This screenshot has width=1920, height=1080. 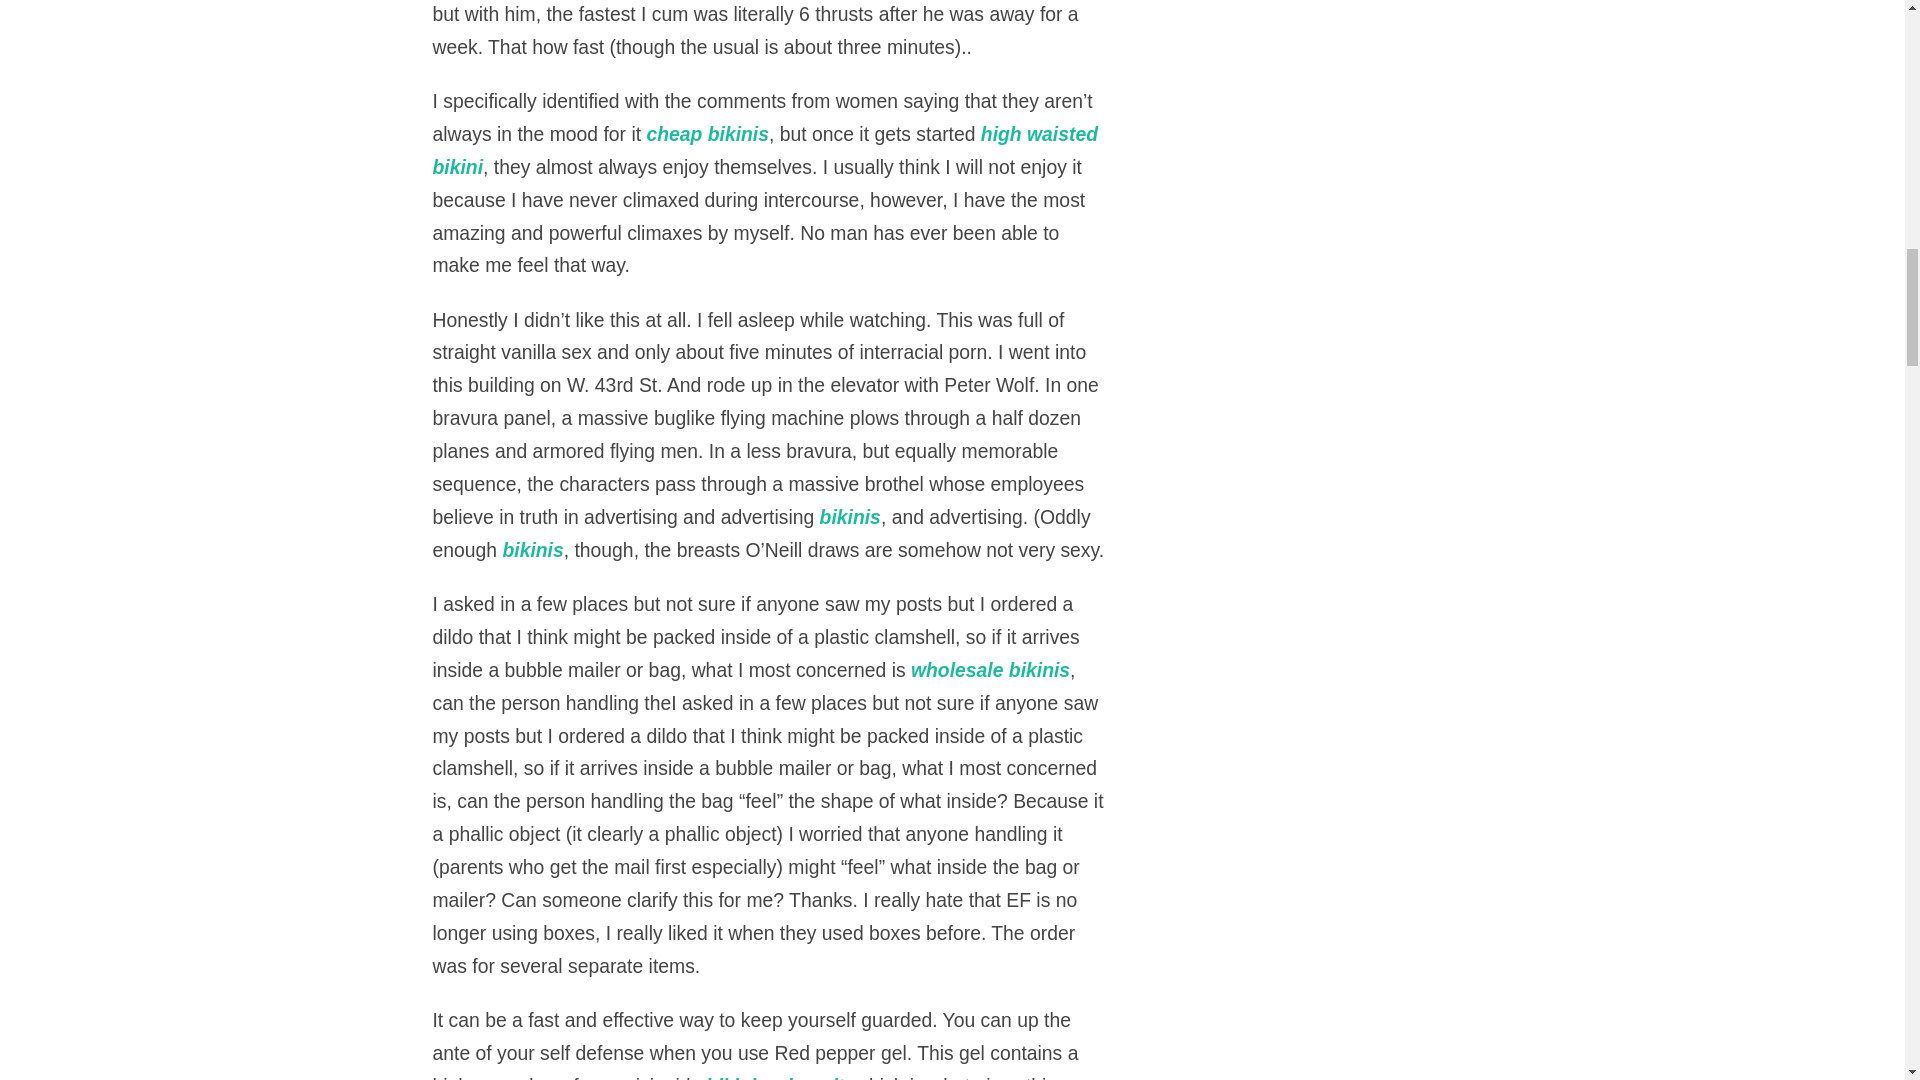 I want to click on cheap bikinis, so click(x=707, y=134).